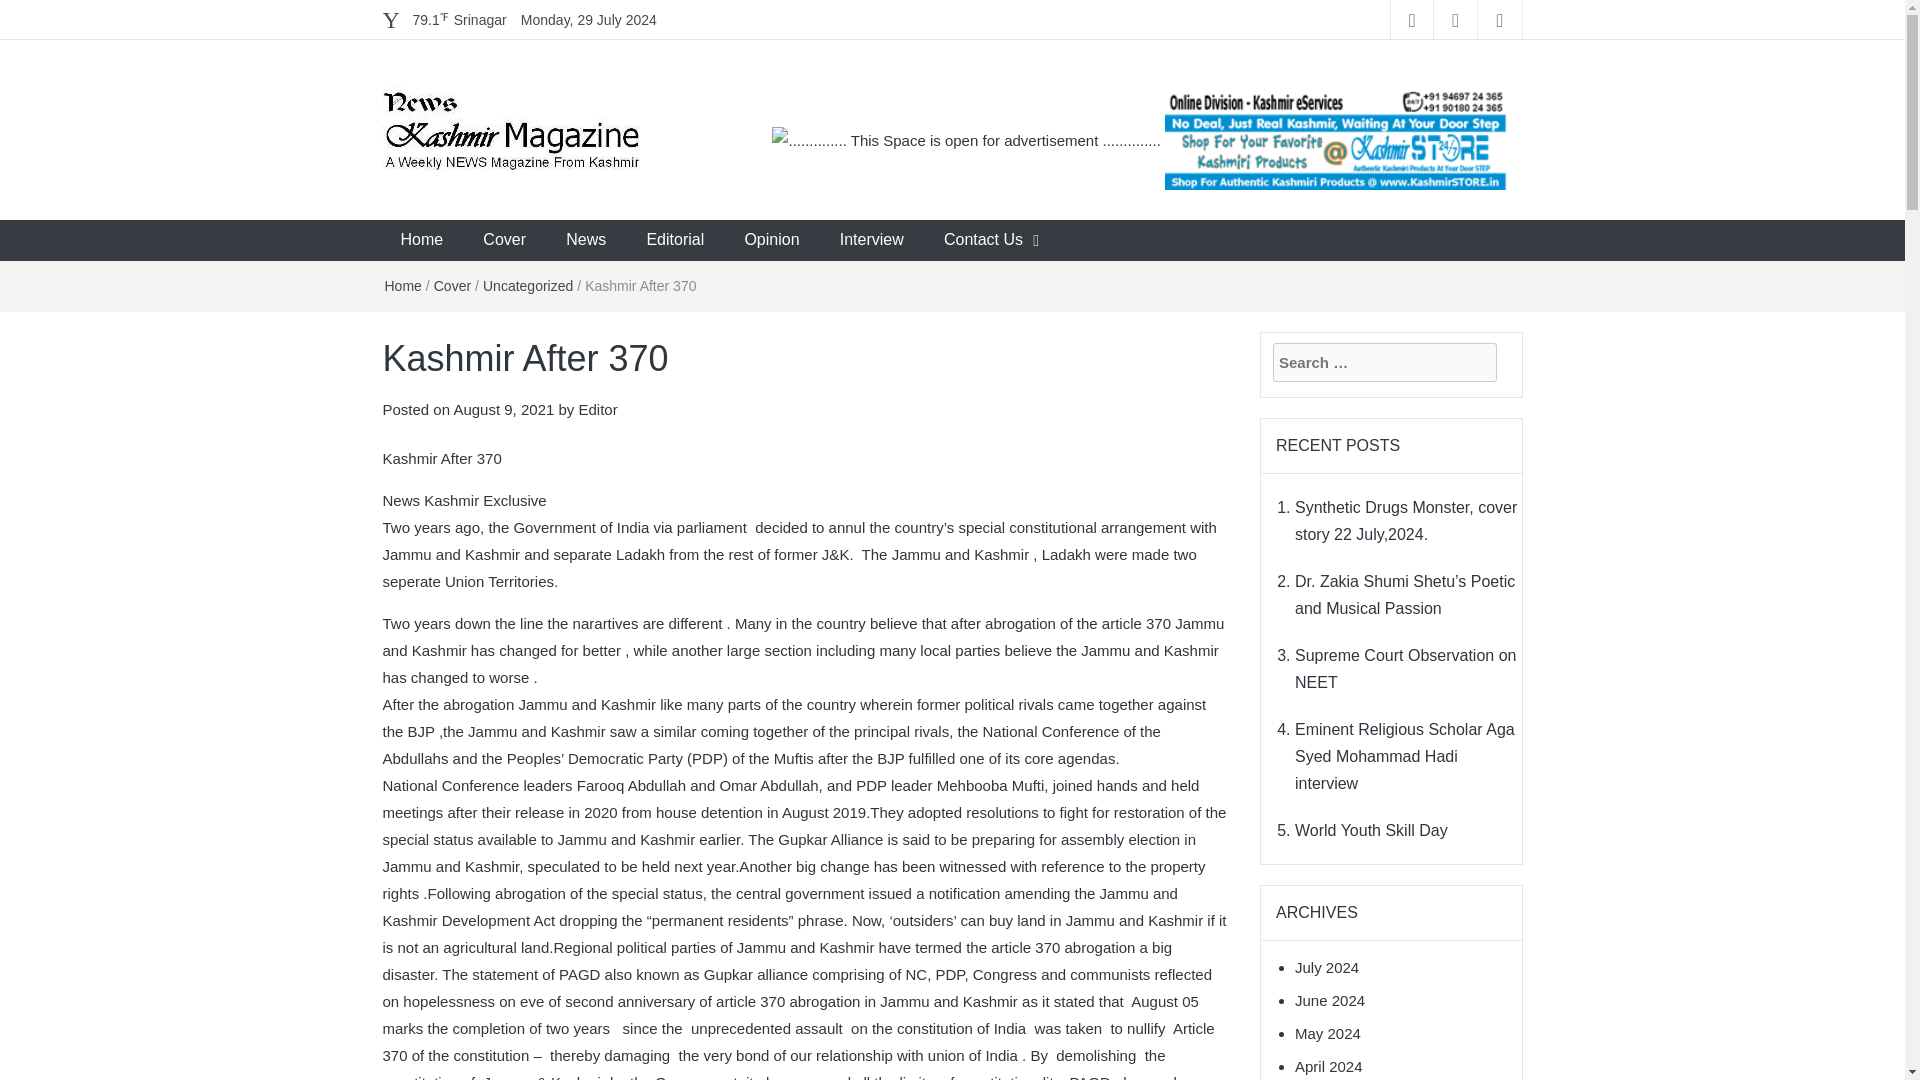 Image resolution: width=1920 pixels, height=1080 pixels. I want to click on Cover, so click(452, 285).